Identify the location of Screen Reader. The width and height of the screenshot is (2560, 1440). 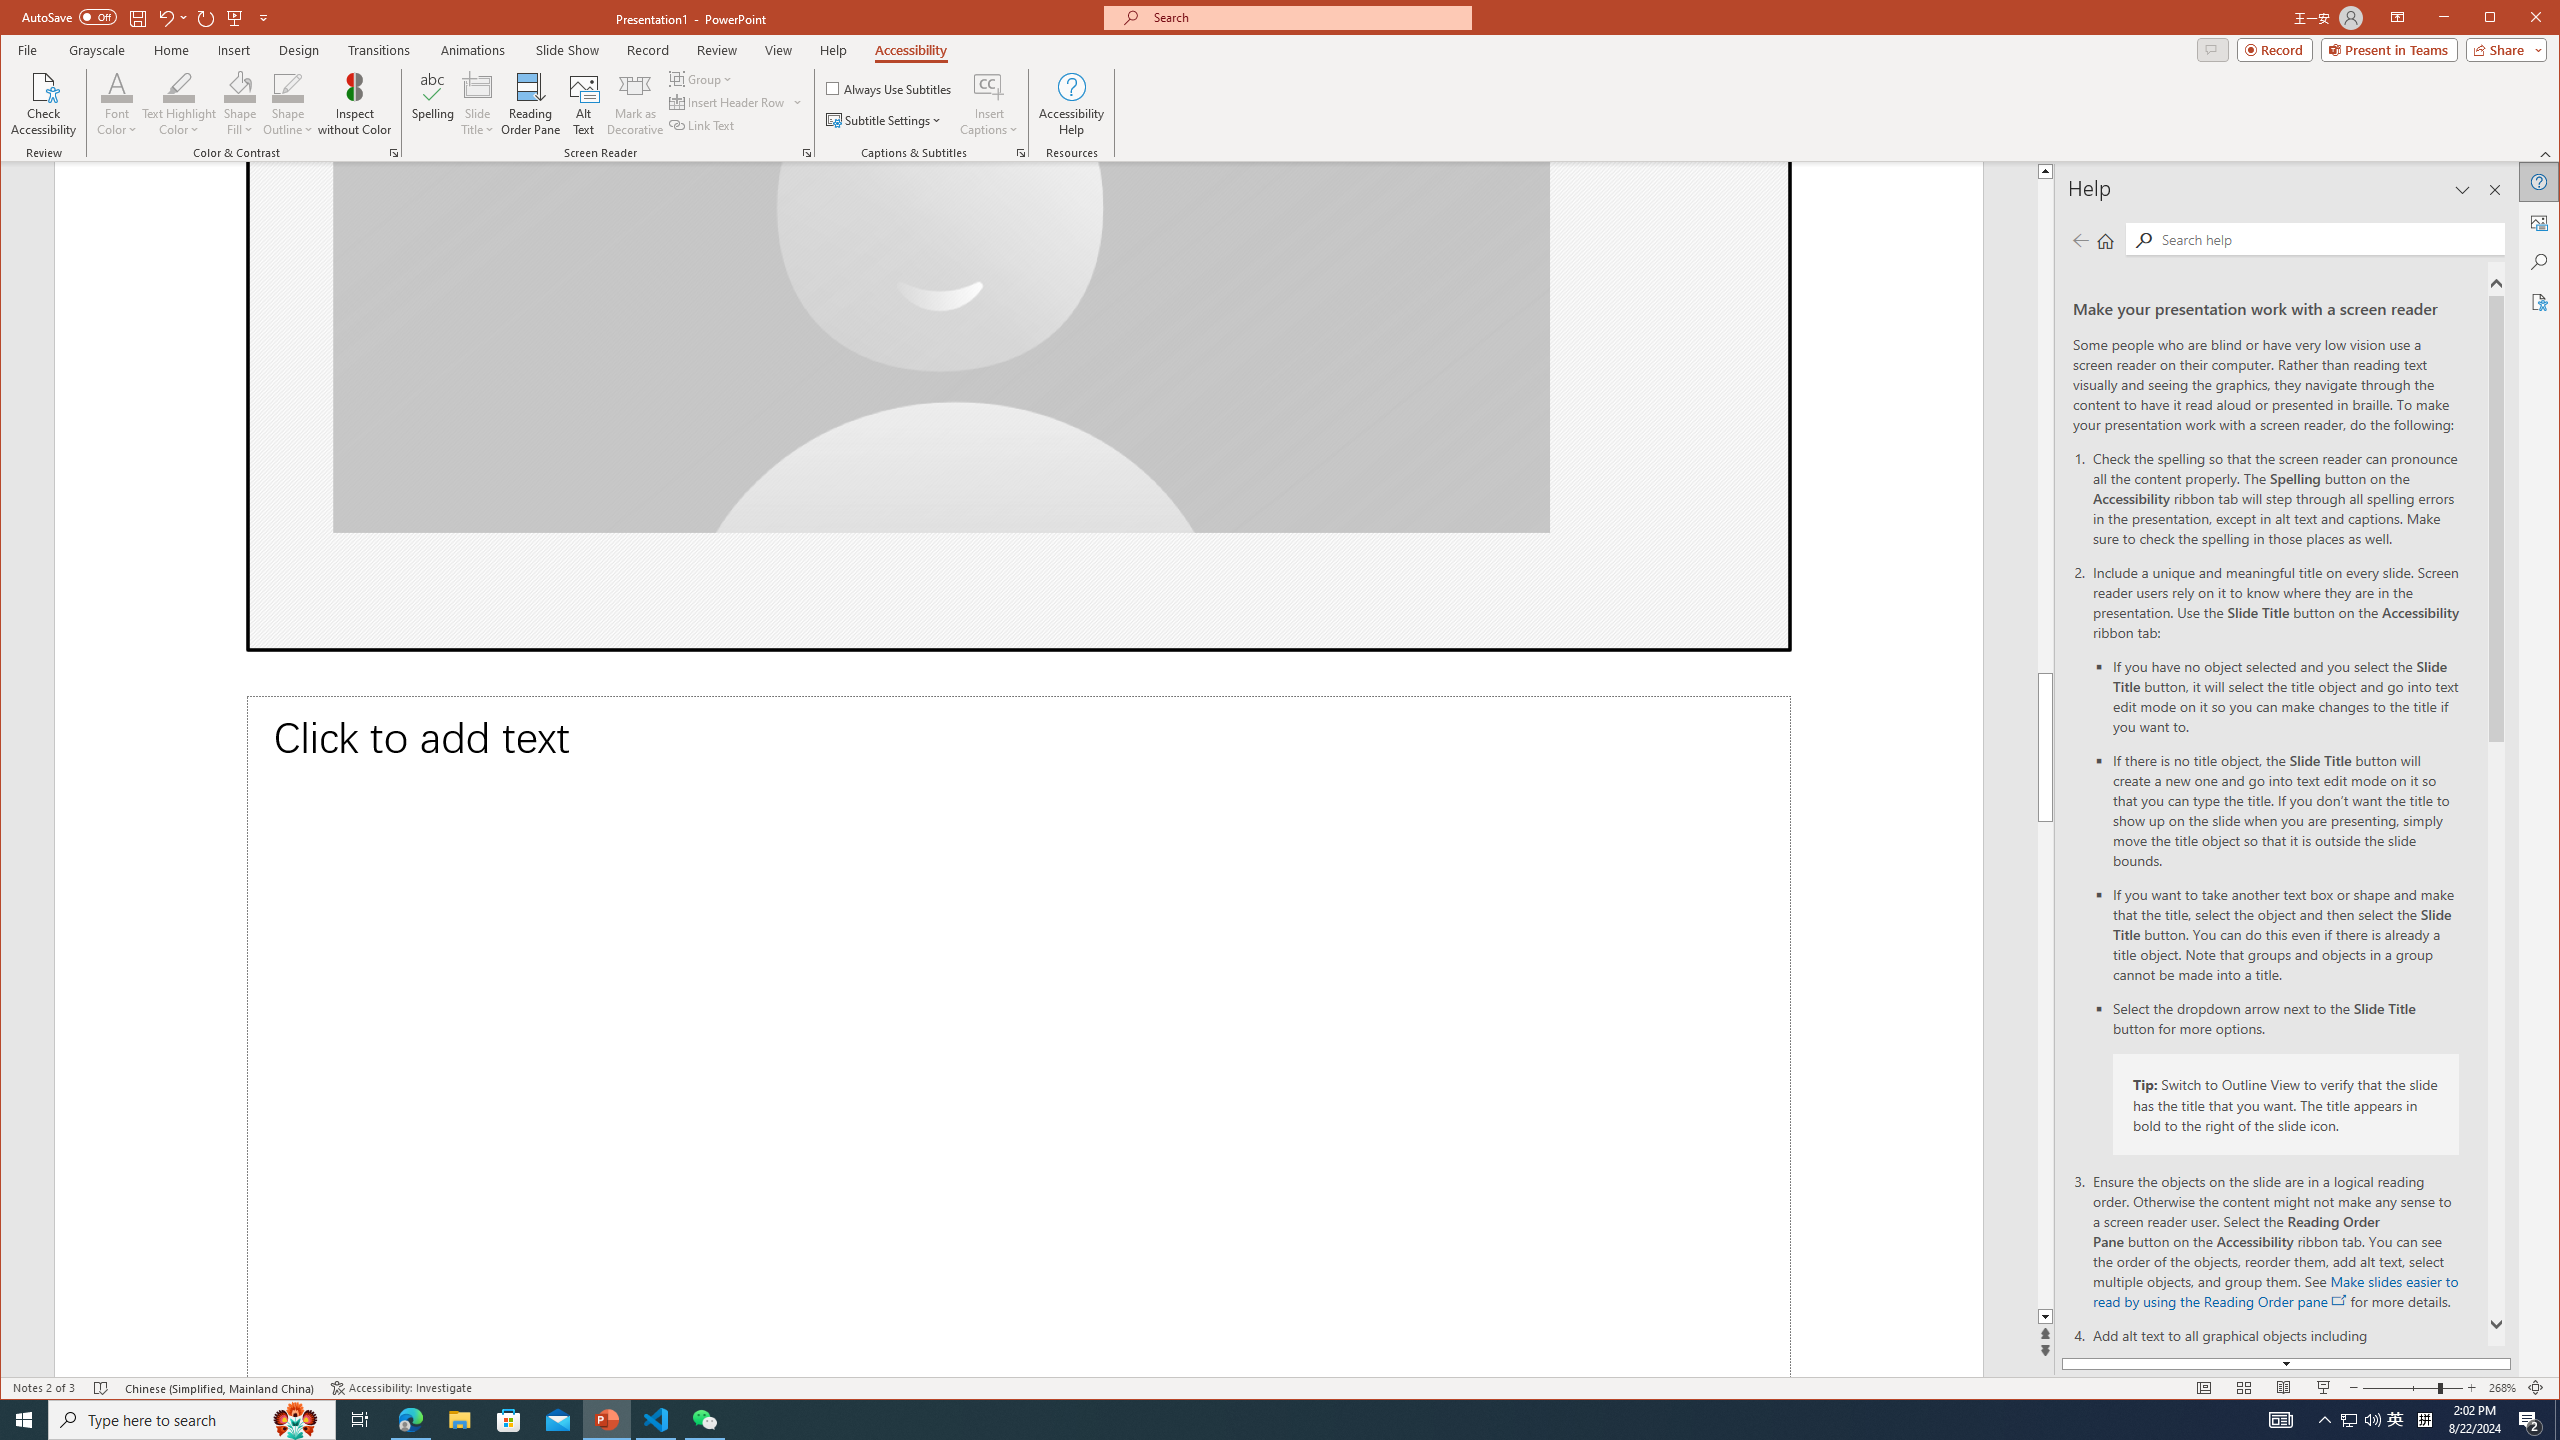
(806, 153).